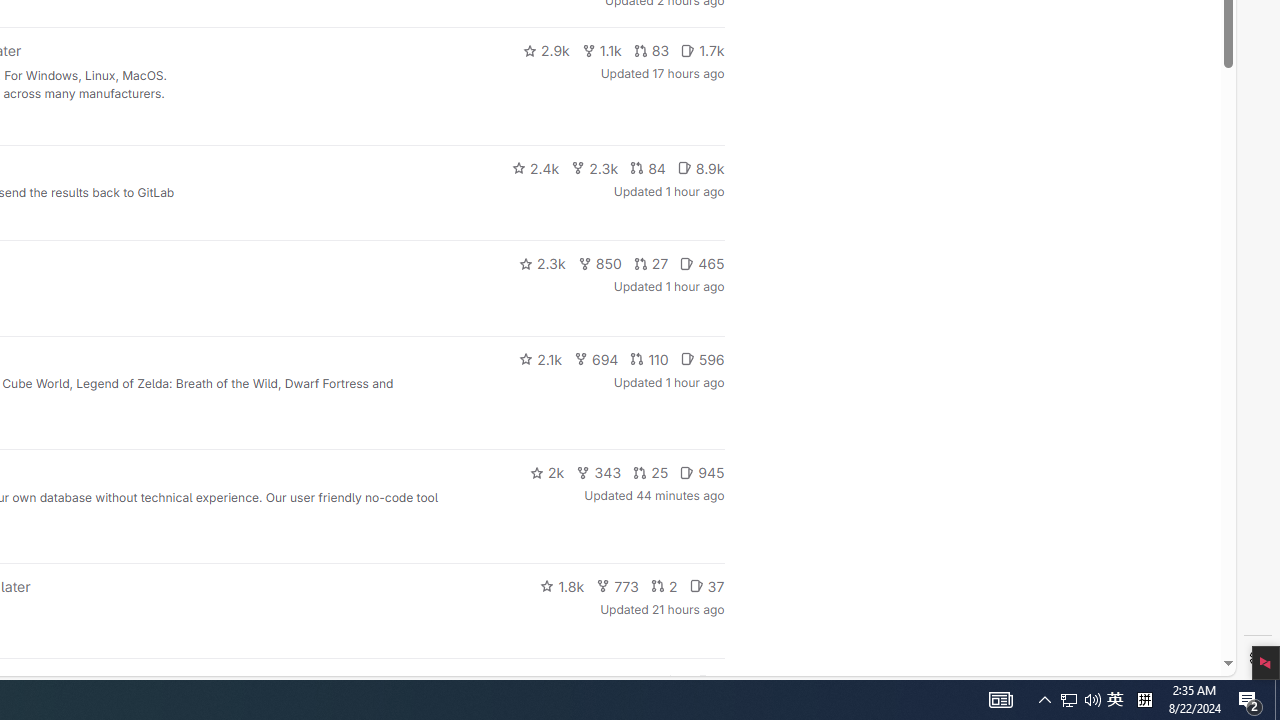 This screenshot has width=1280, height=720. I want to click on 27, so click(651, 264).